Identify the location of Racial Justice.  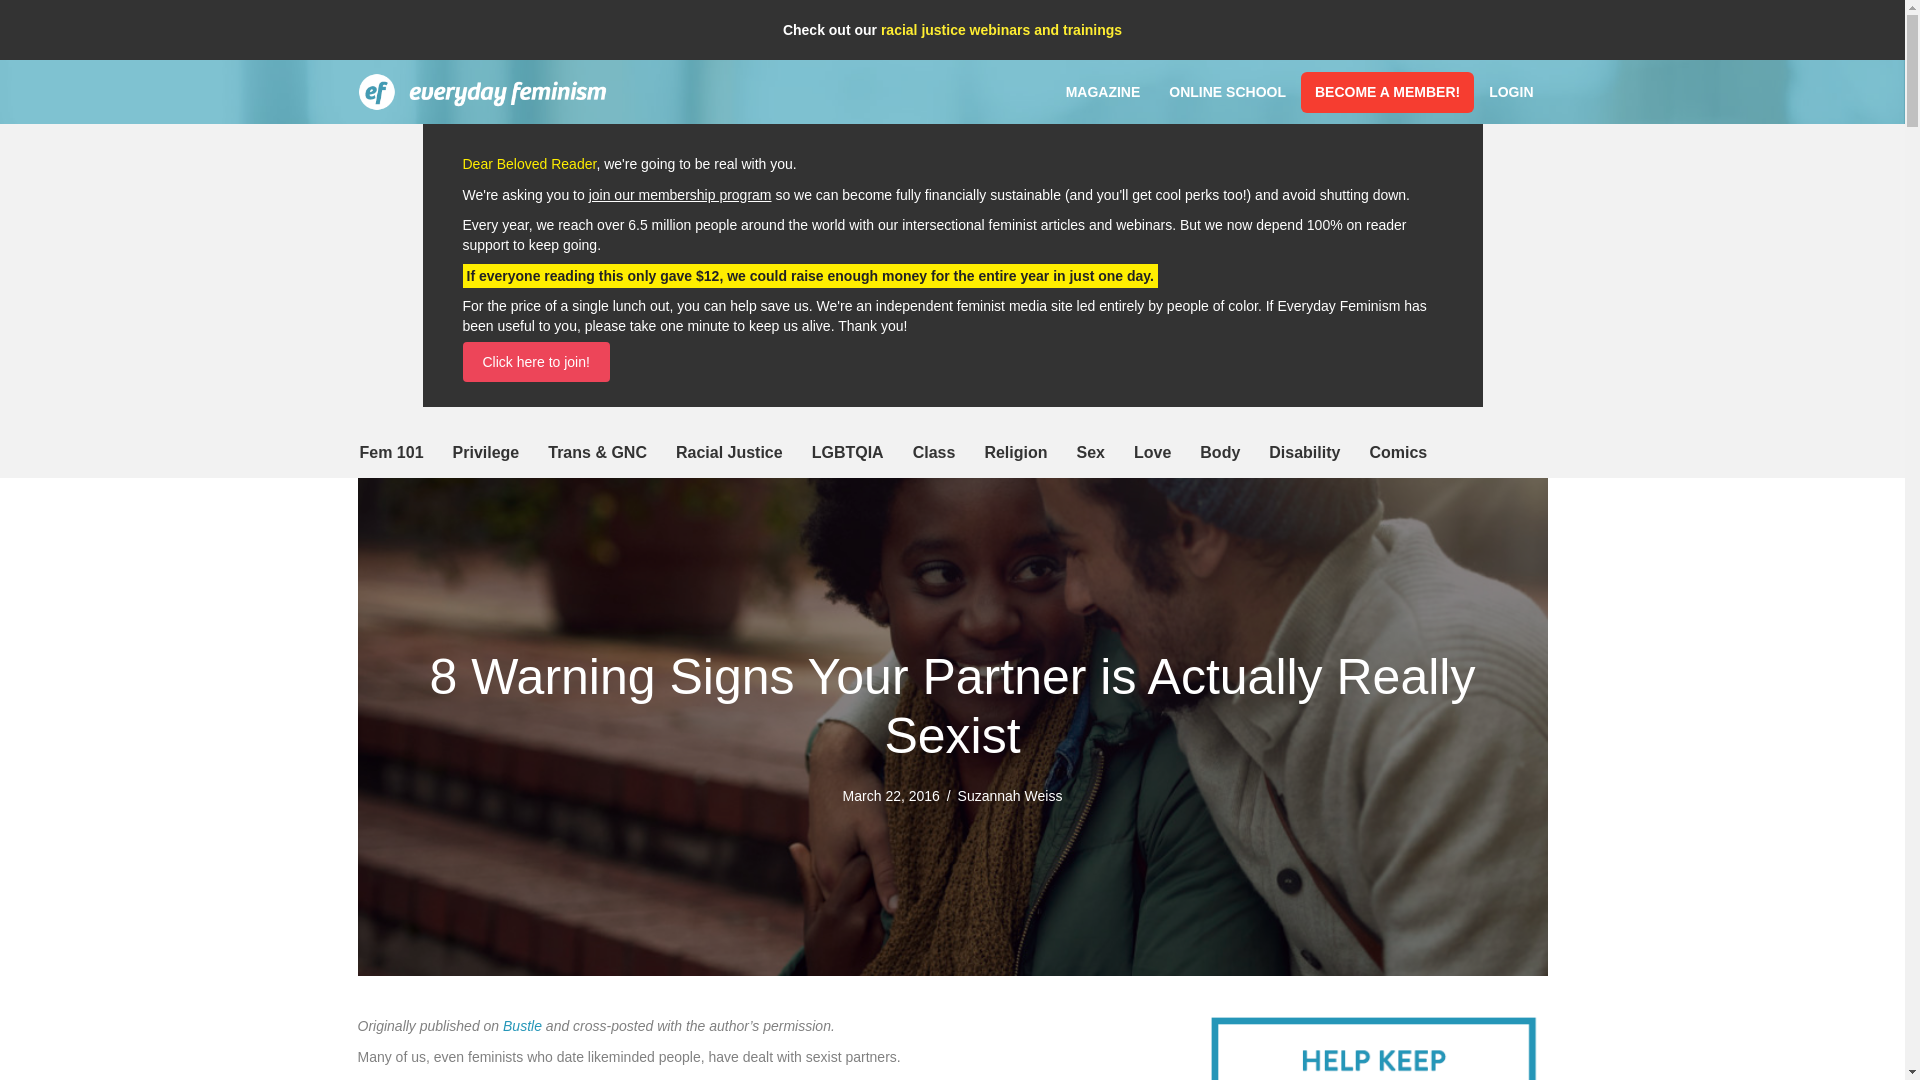
(729, 452).